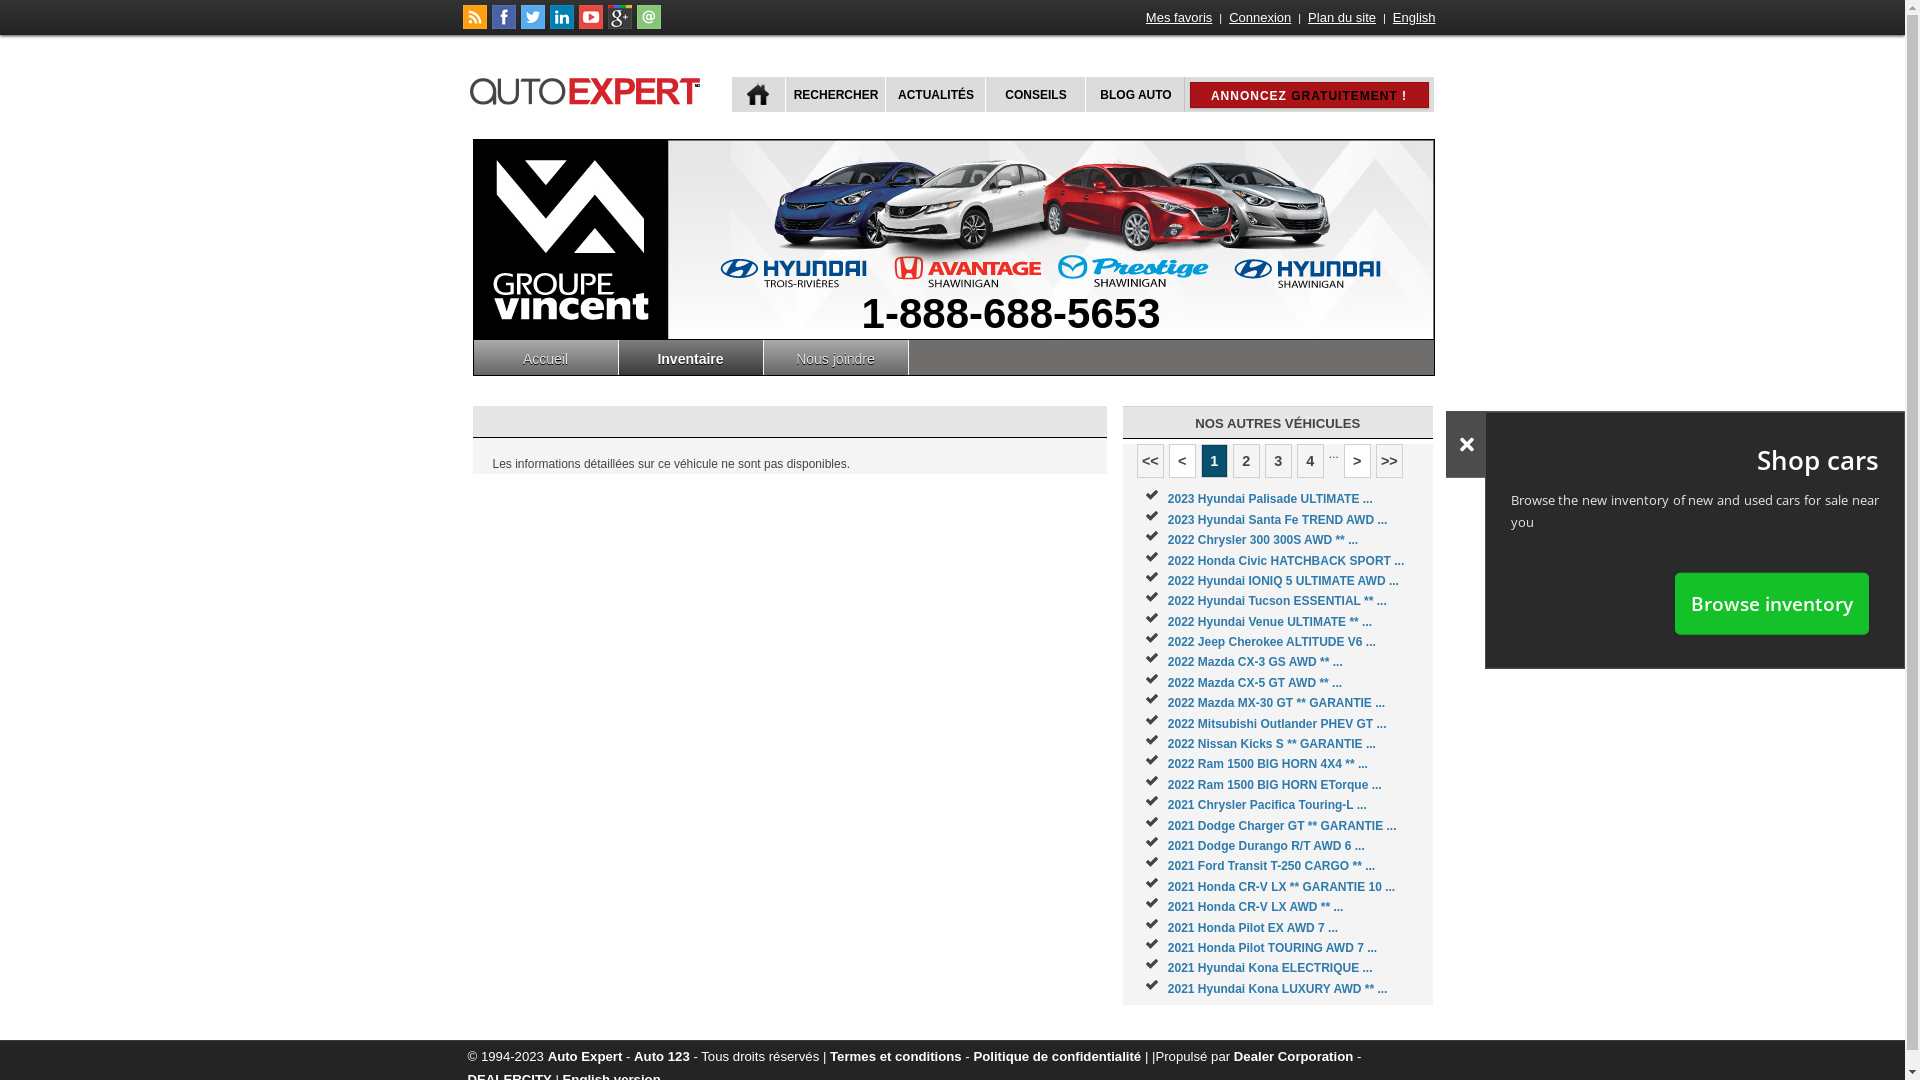 This screenshot has width=1920, height=1080. What do you see at coordinates (1358, 461) in the screenshot?
I see `>` at bounding box center [1358, 461].